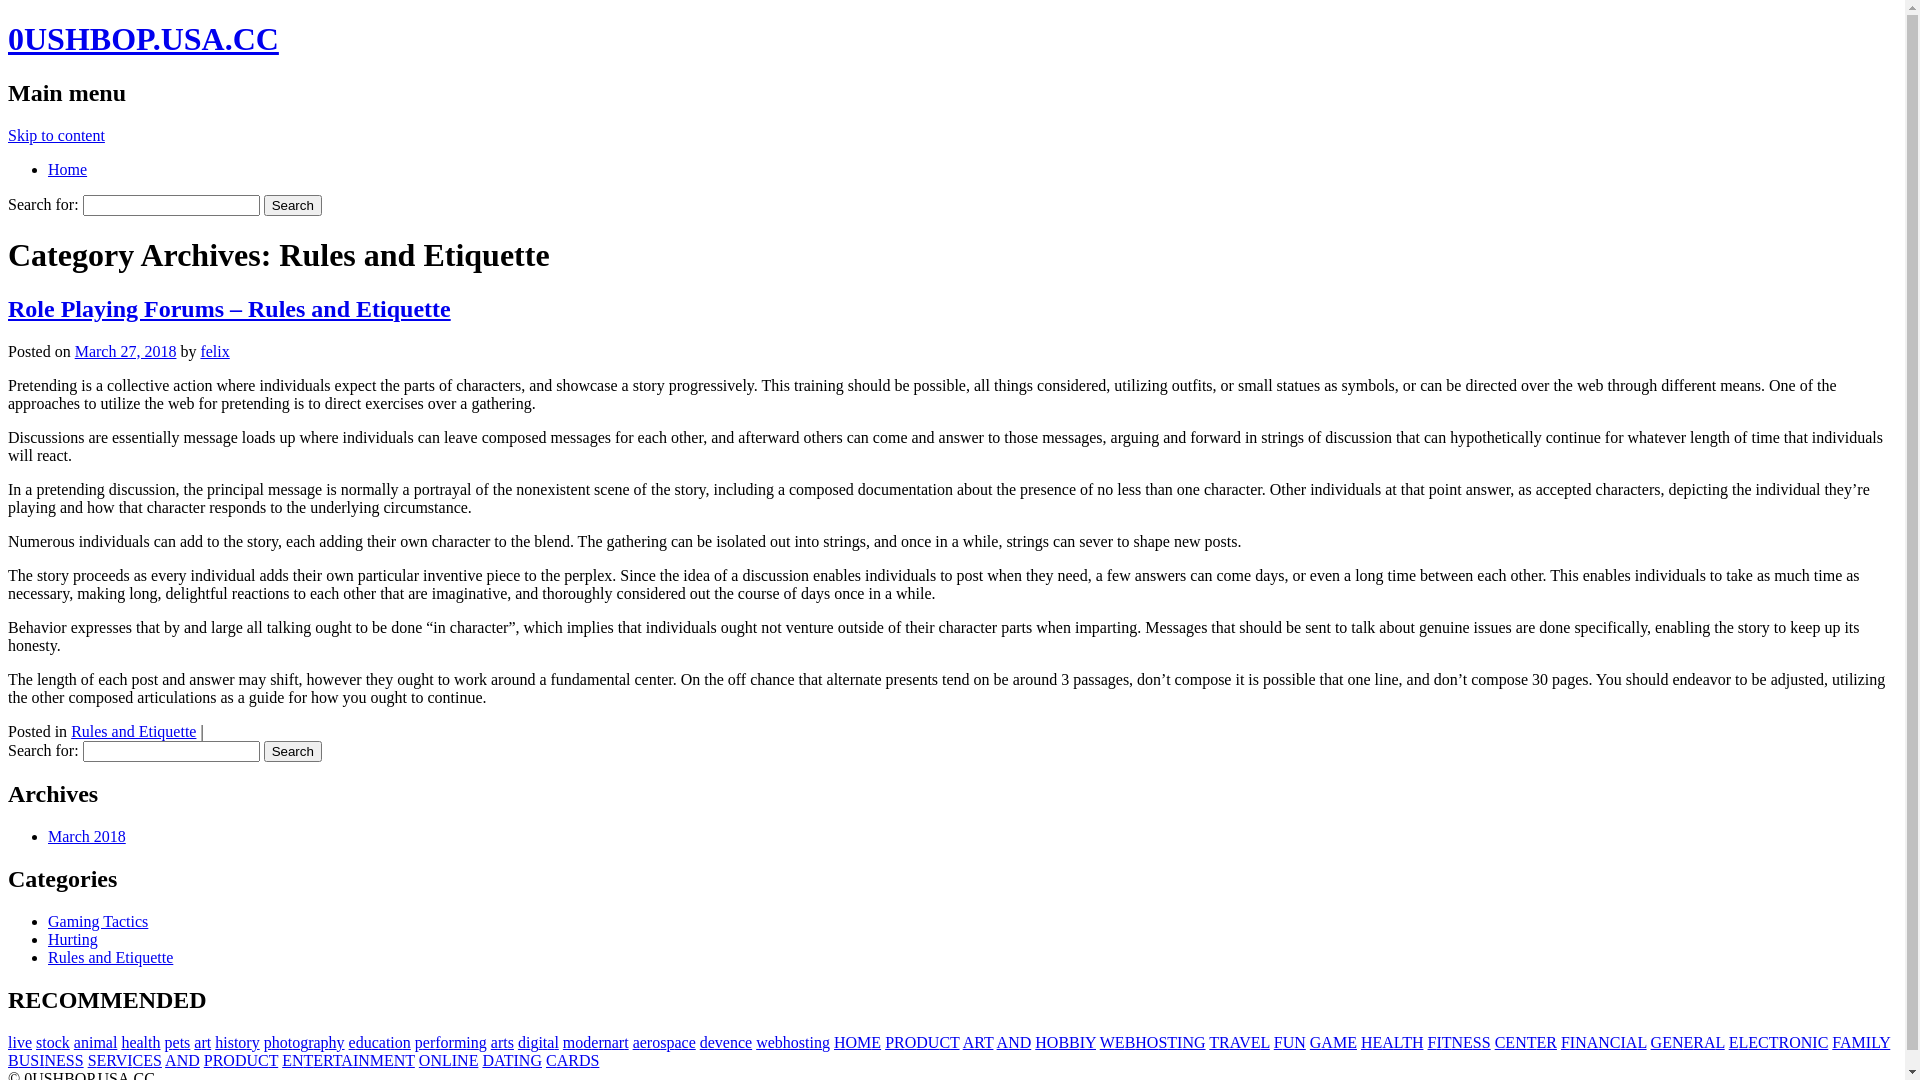 This screenshot has width=1920, height=1080. I want to click on s, so click(511, 1042).